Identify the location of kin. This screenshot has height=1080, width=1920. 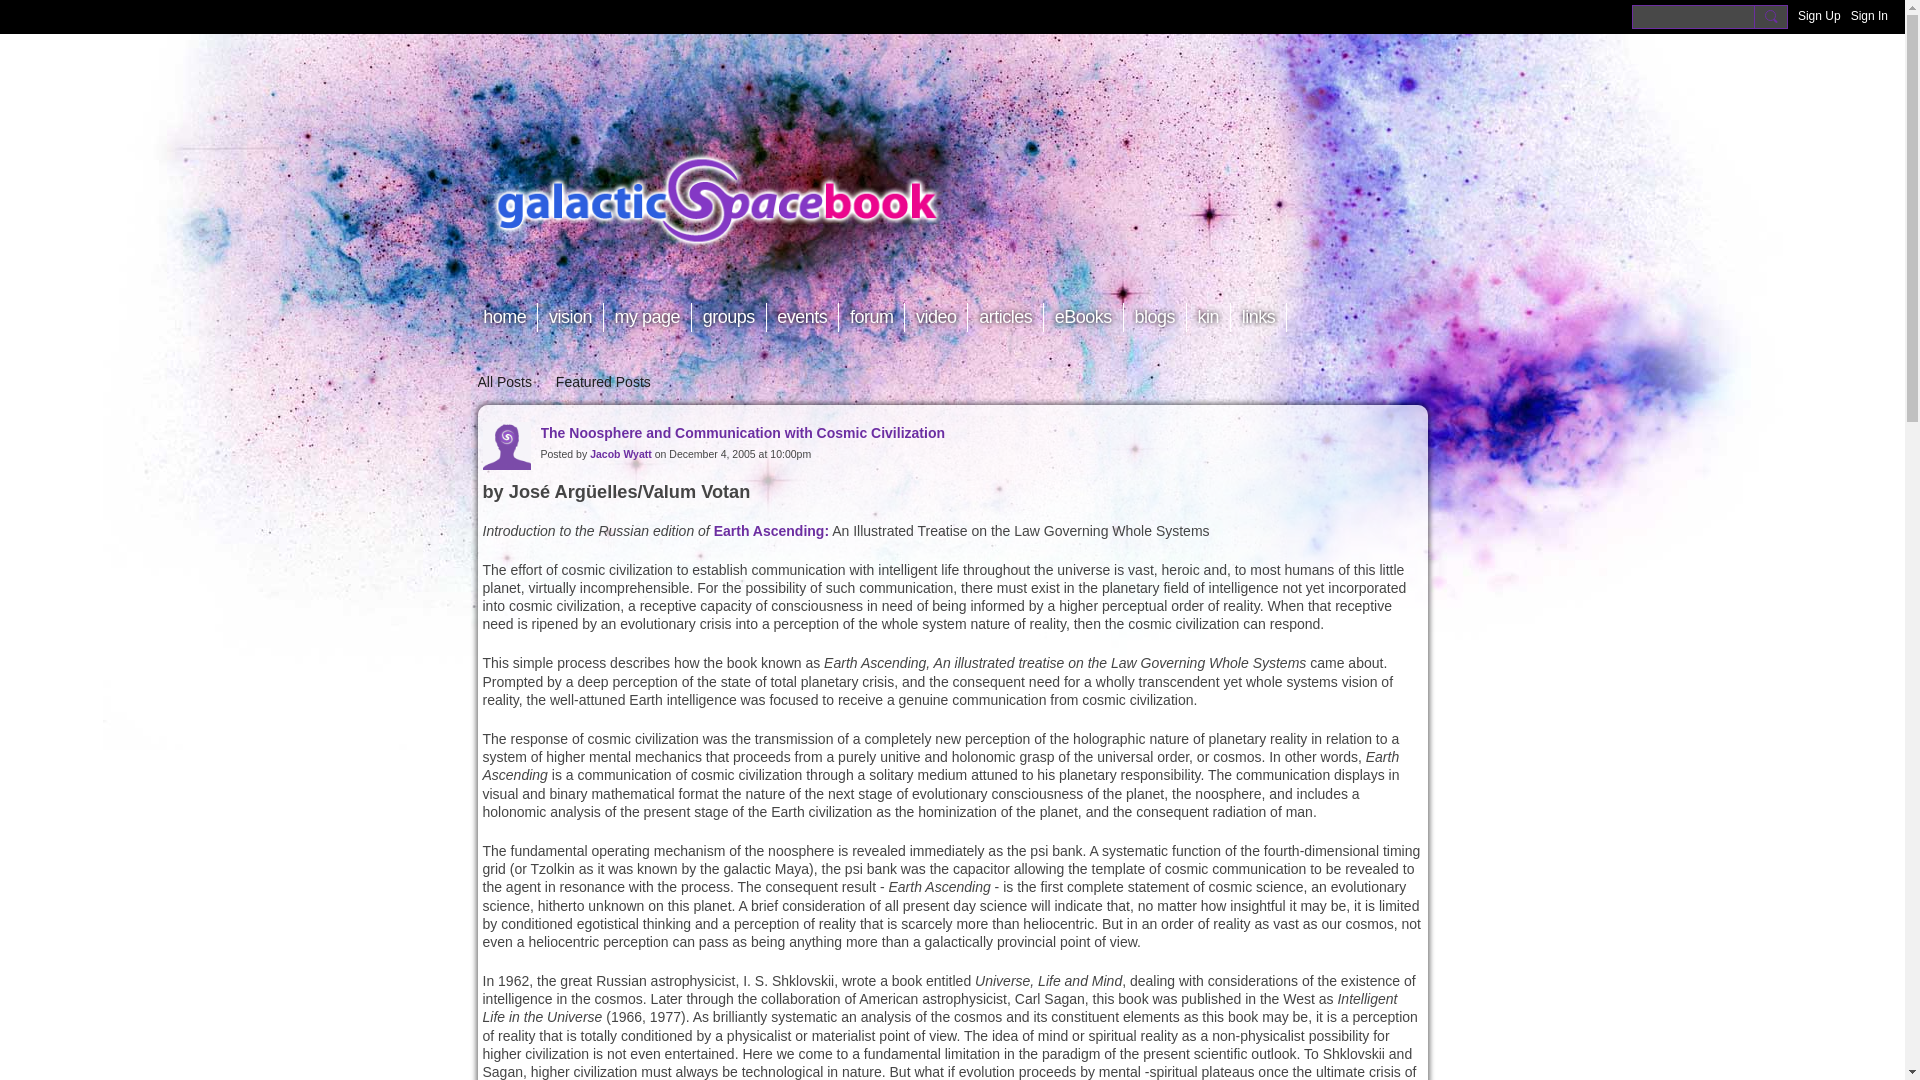
(1208, 317).